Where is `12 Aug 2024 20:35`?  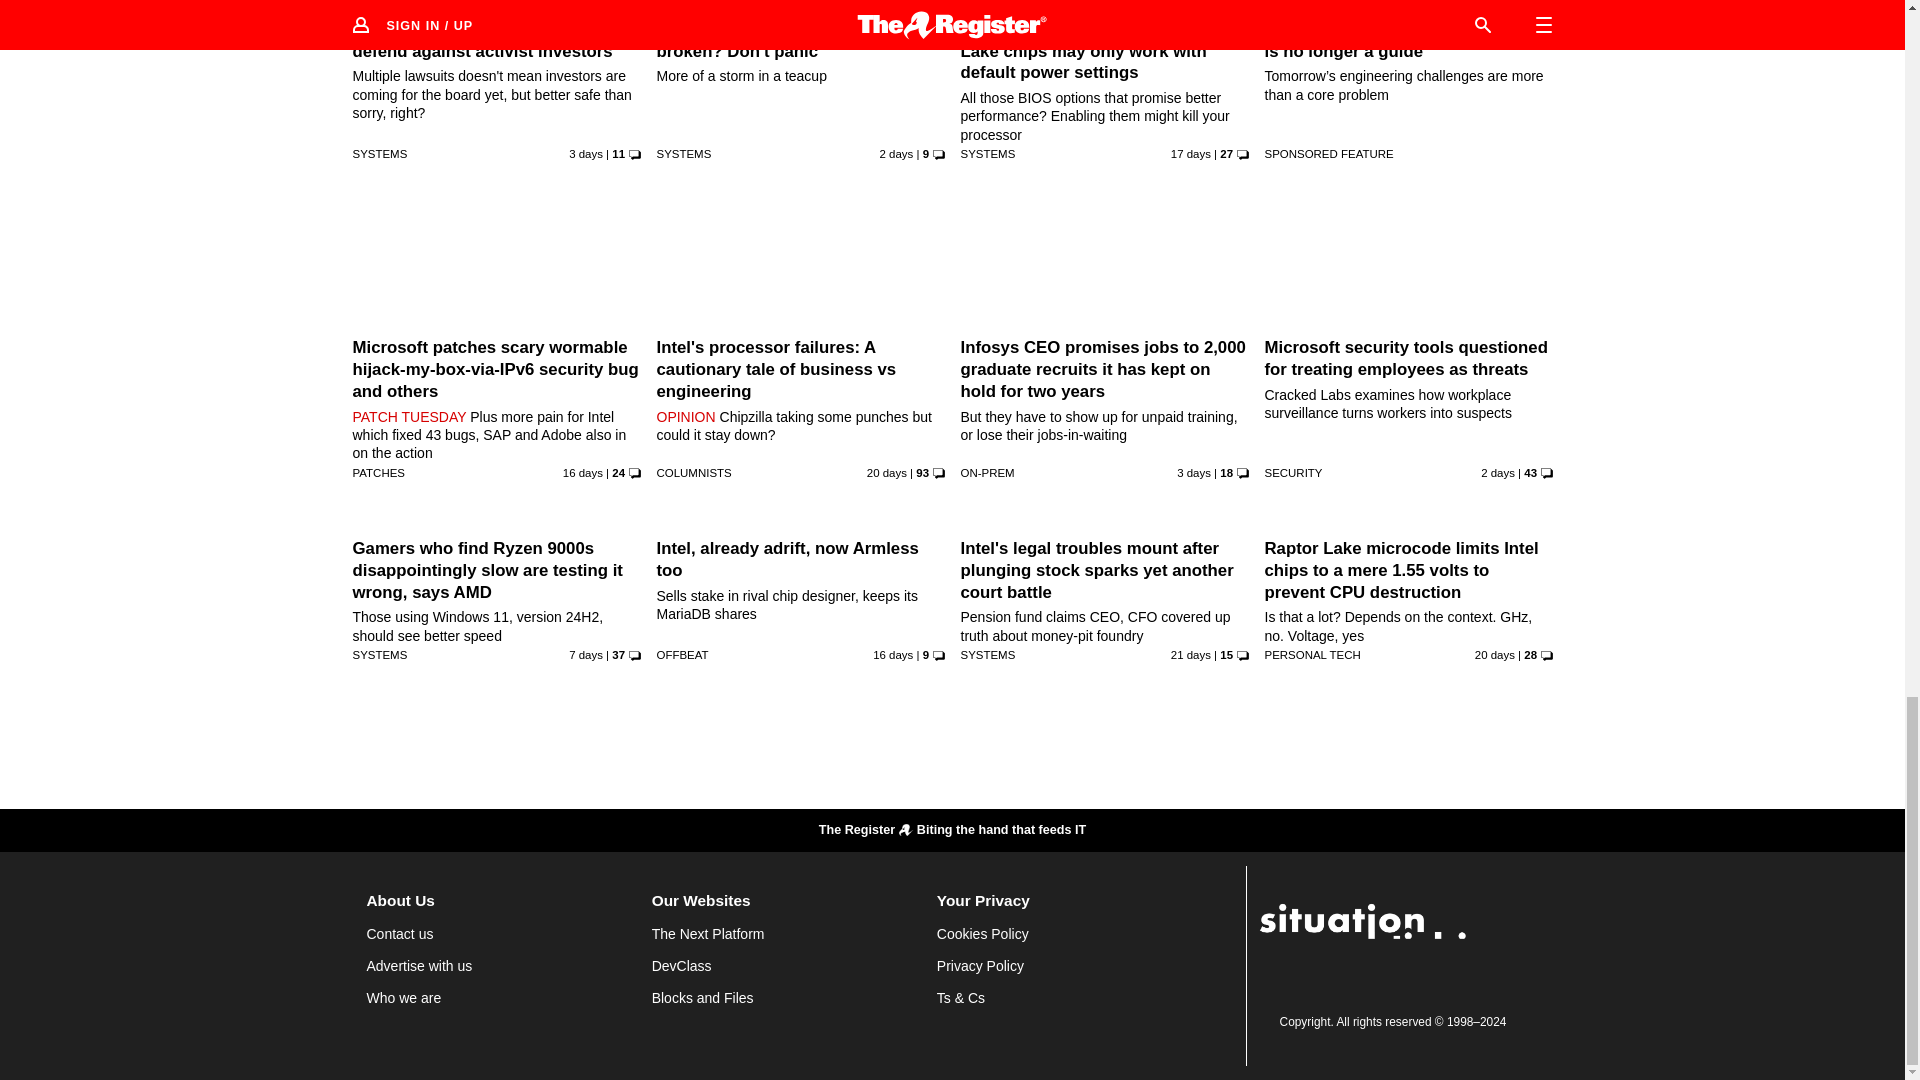 12 Aug 2024 20:35 is located at coordinates (1191, 153).